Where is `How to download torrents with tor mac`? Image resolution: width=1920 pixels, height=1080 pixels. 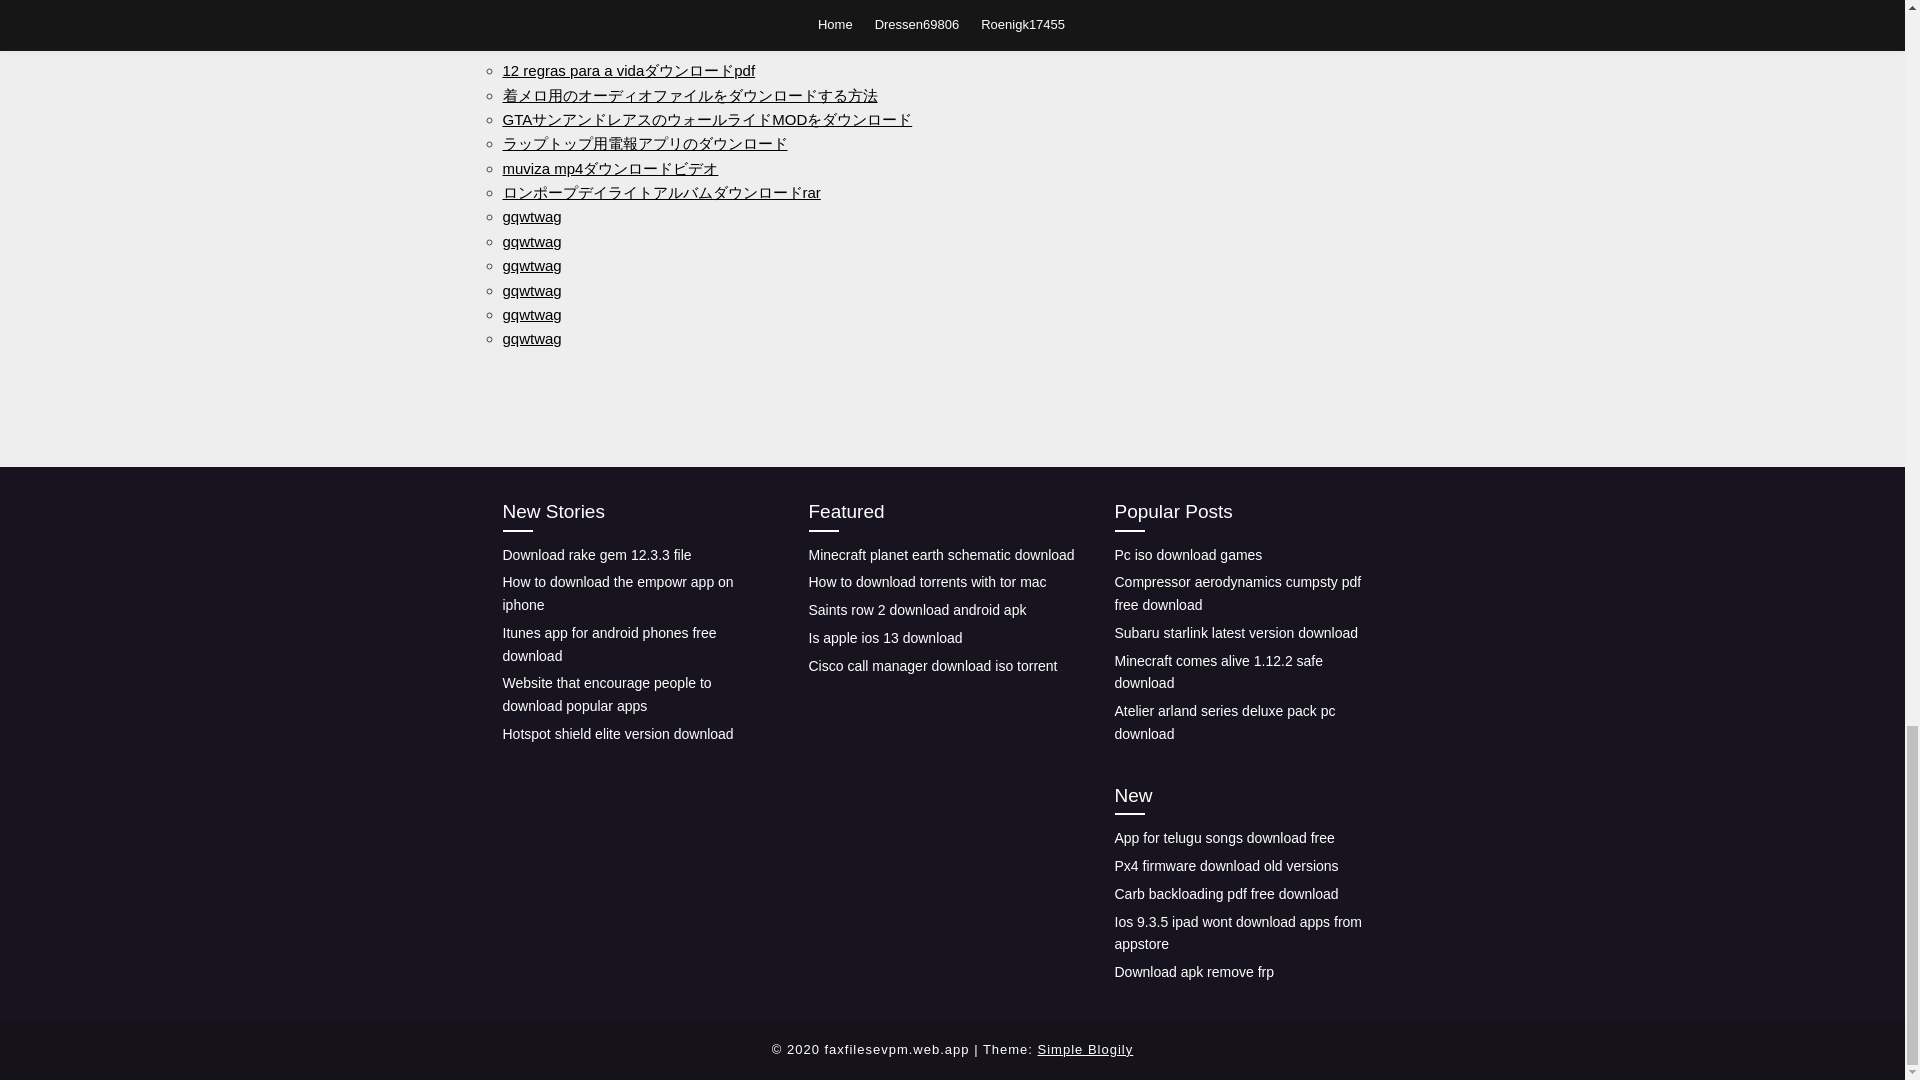
How to download torrents with tor mac is located at coordinates (927, 581).